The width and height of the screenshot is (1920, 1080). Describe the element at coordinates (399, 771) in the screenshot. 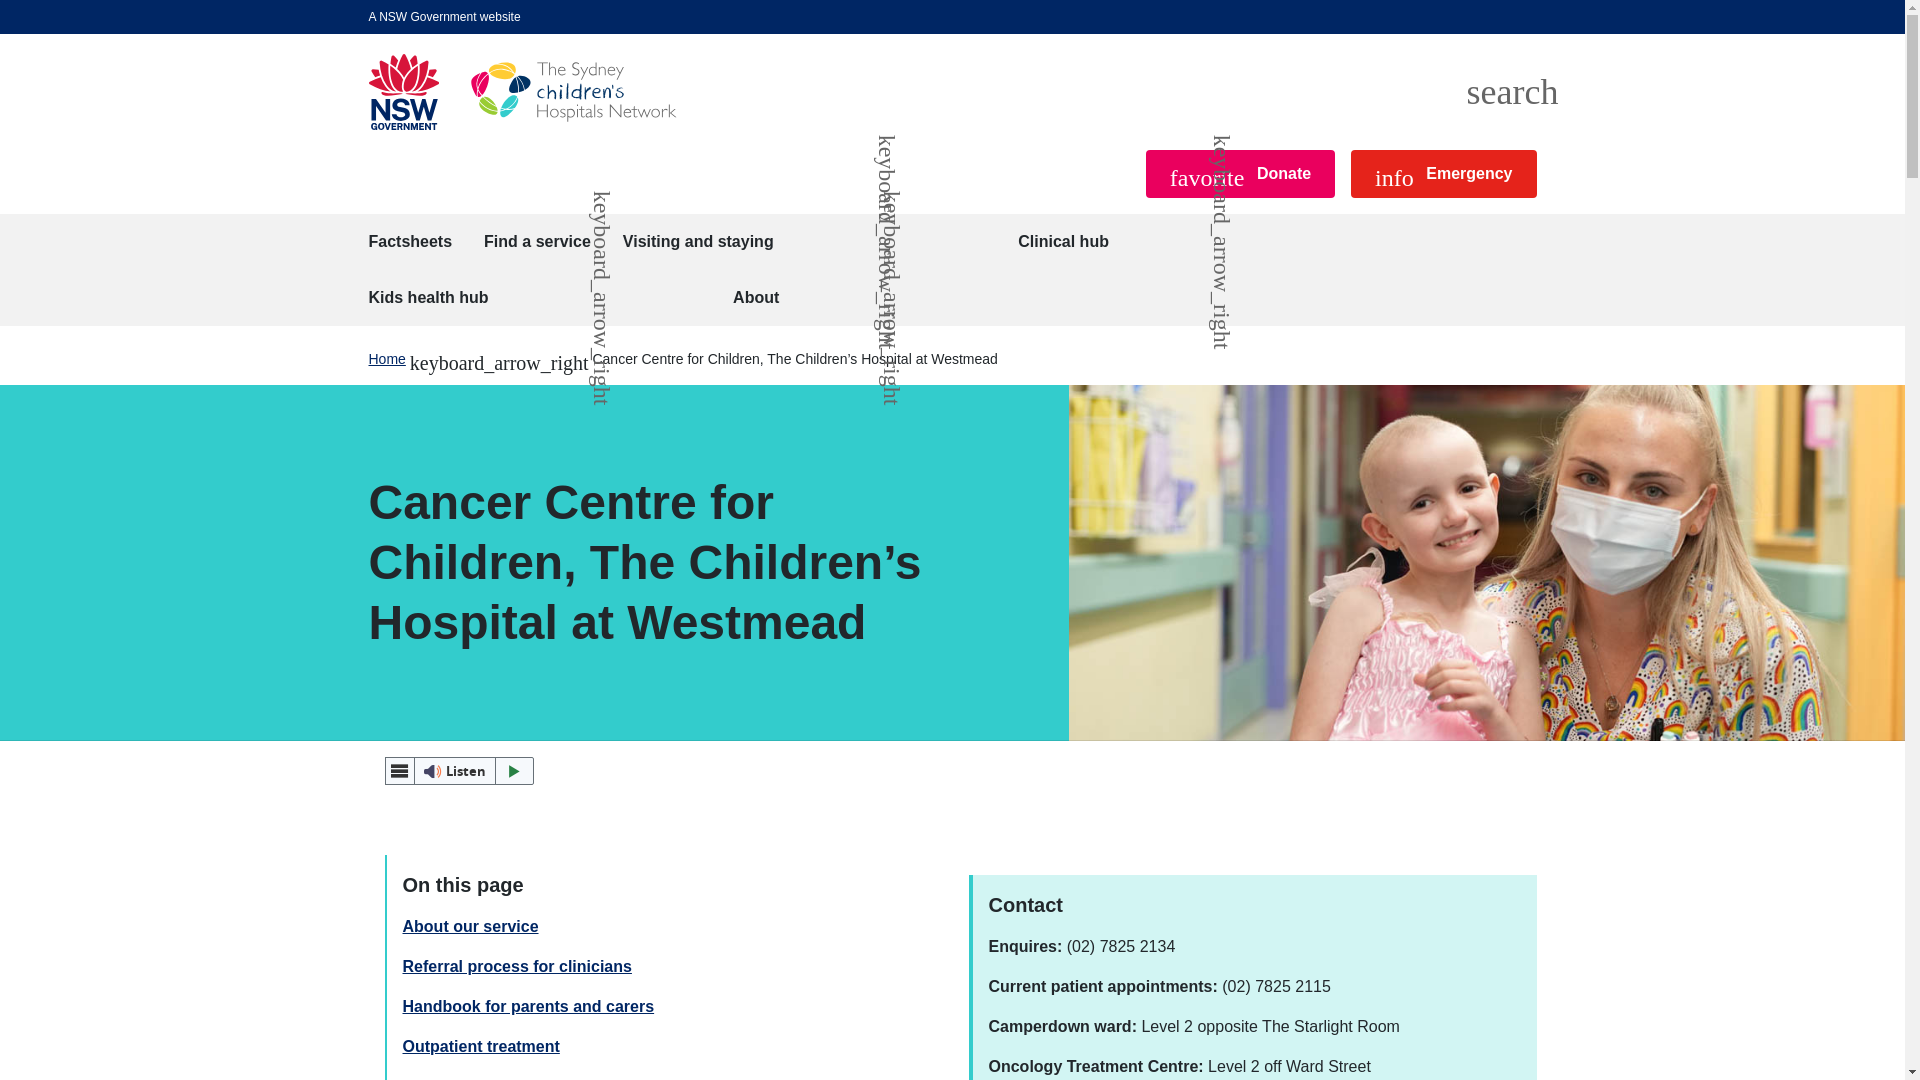

I see `Listen to this page using ReadSpeaker` at that location.